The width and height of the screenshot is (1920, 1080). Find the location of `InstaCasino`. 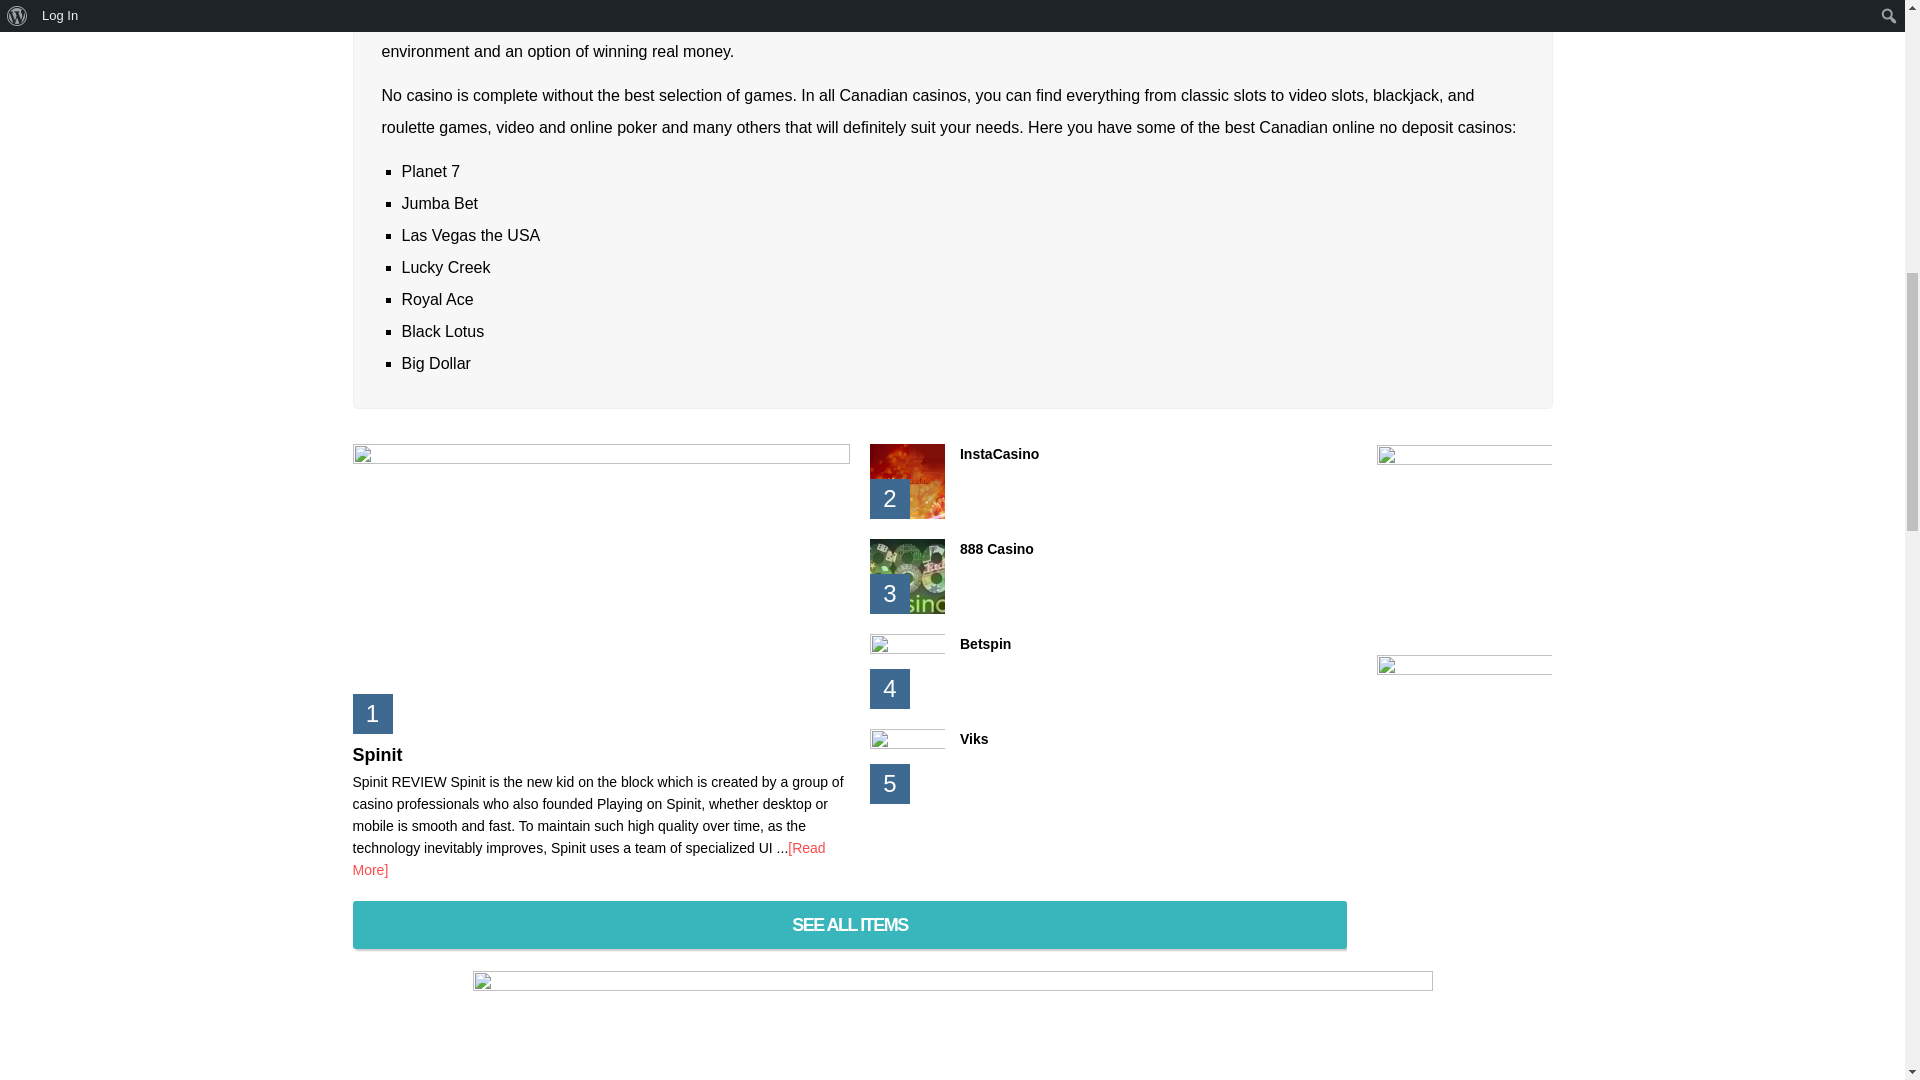

InstaCasino is located at coordinates (906, 481).